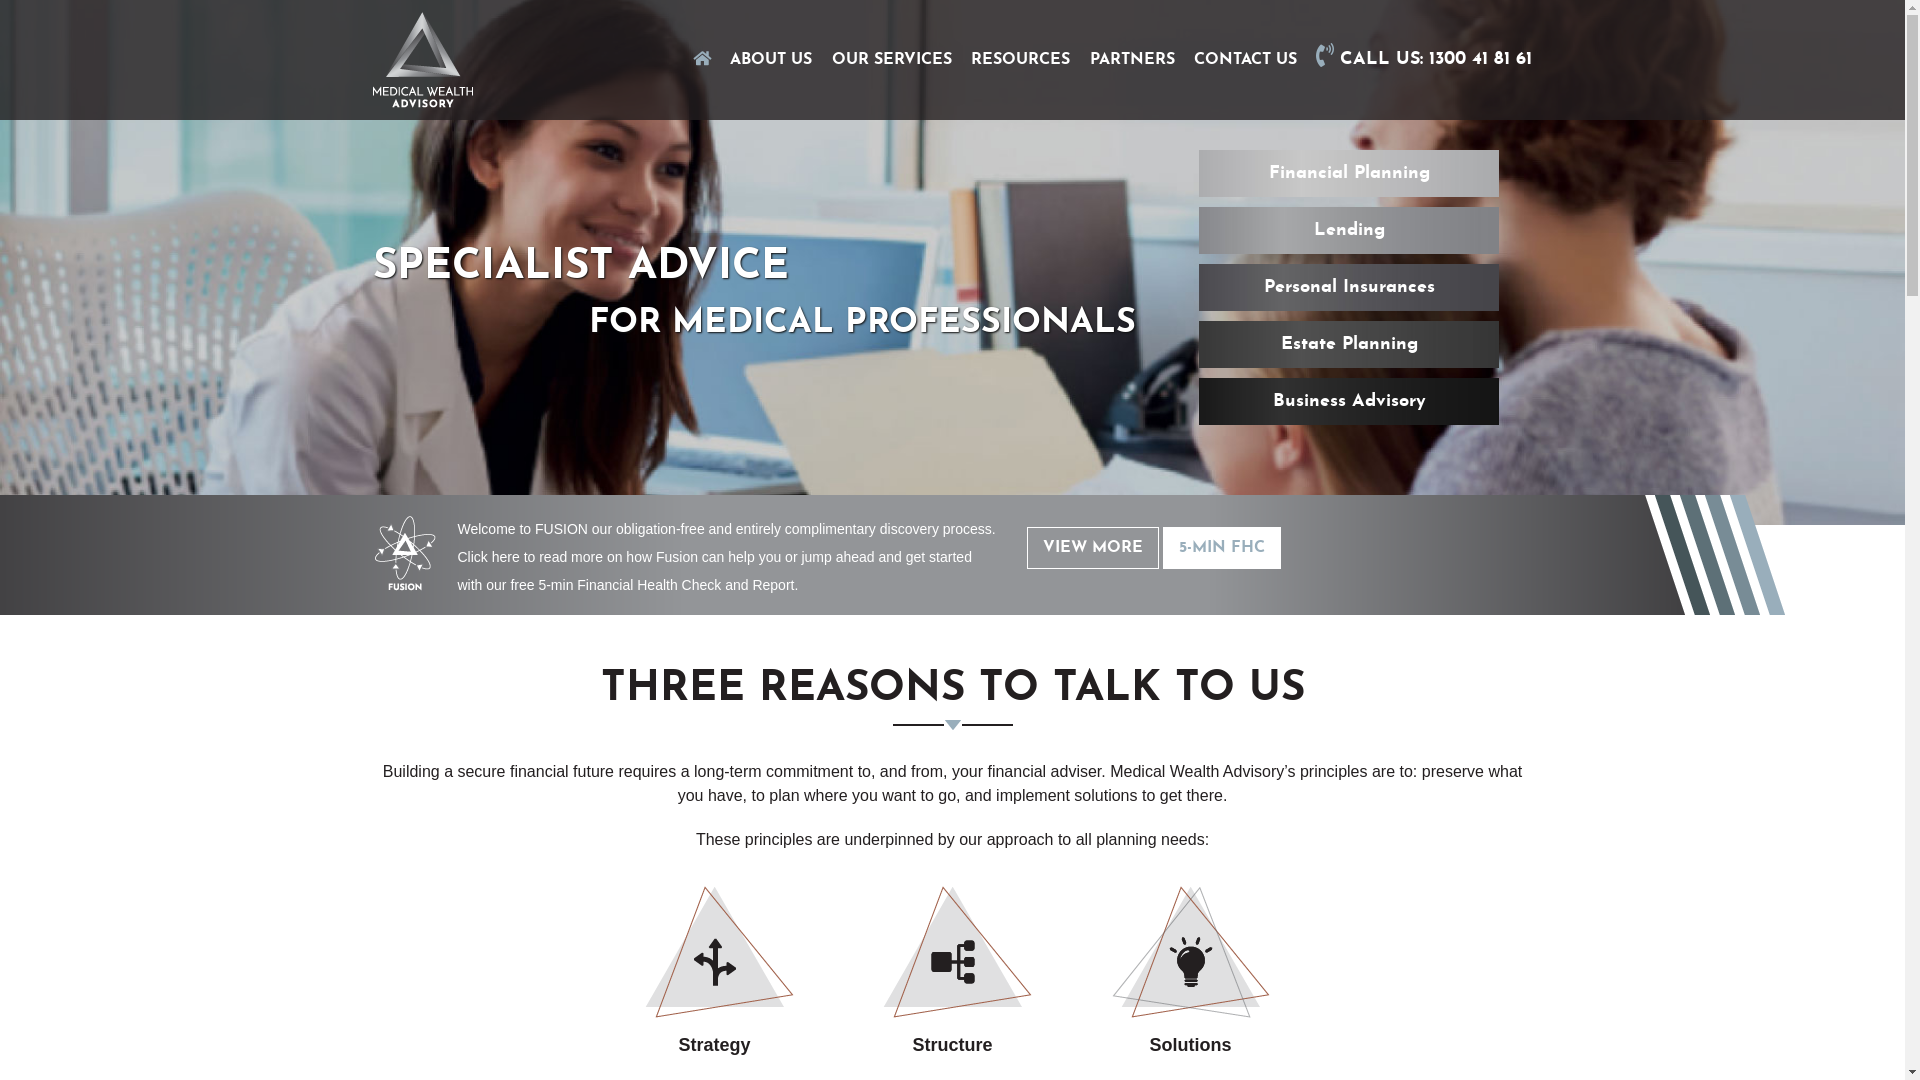 Image resolution: width=1920 pixels, height=1080 pixels. Describe the element at coordinates (771, 60) in the screenshot. I see `ABOUT US` at that location.